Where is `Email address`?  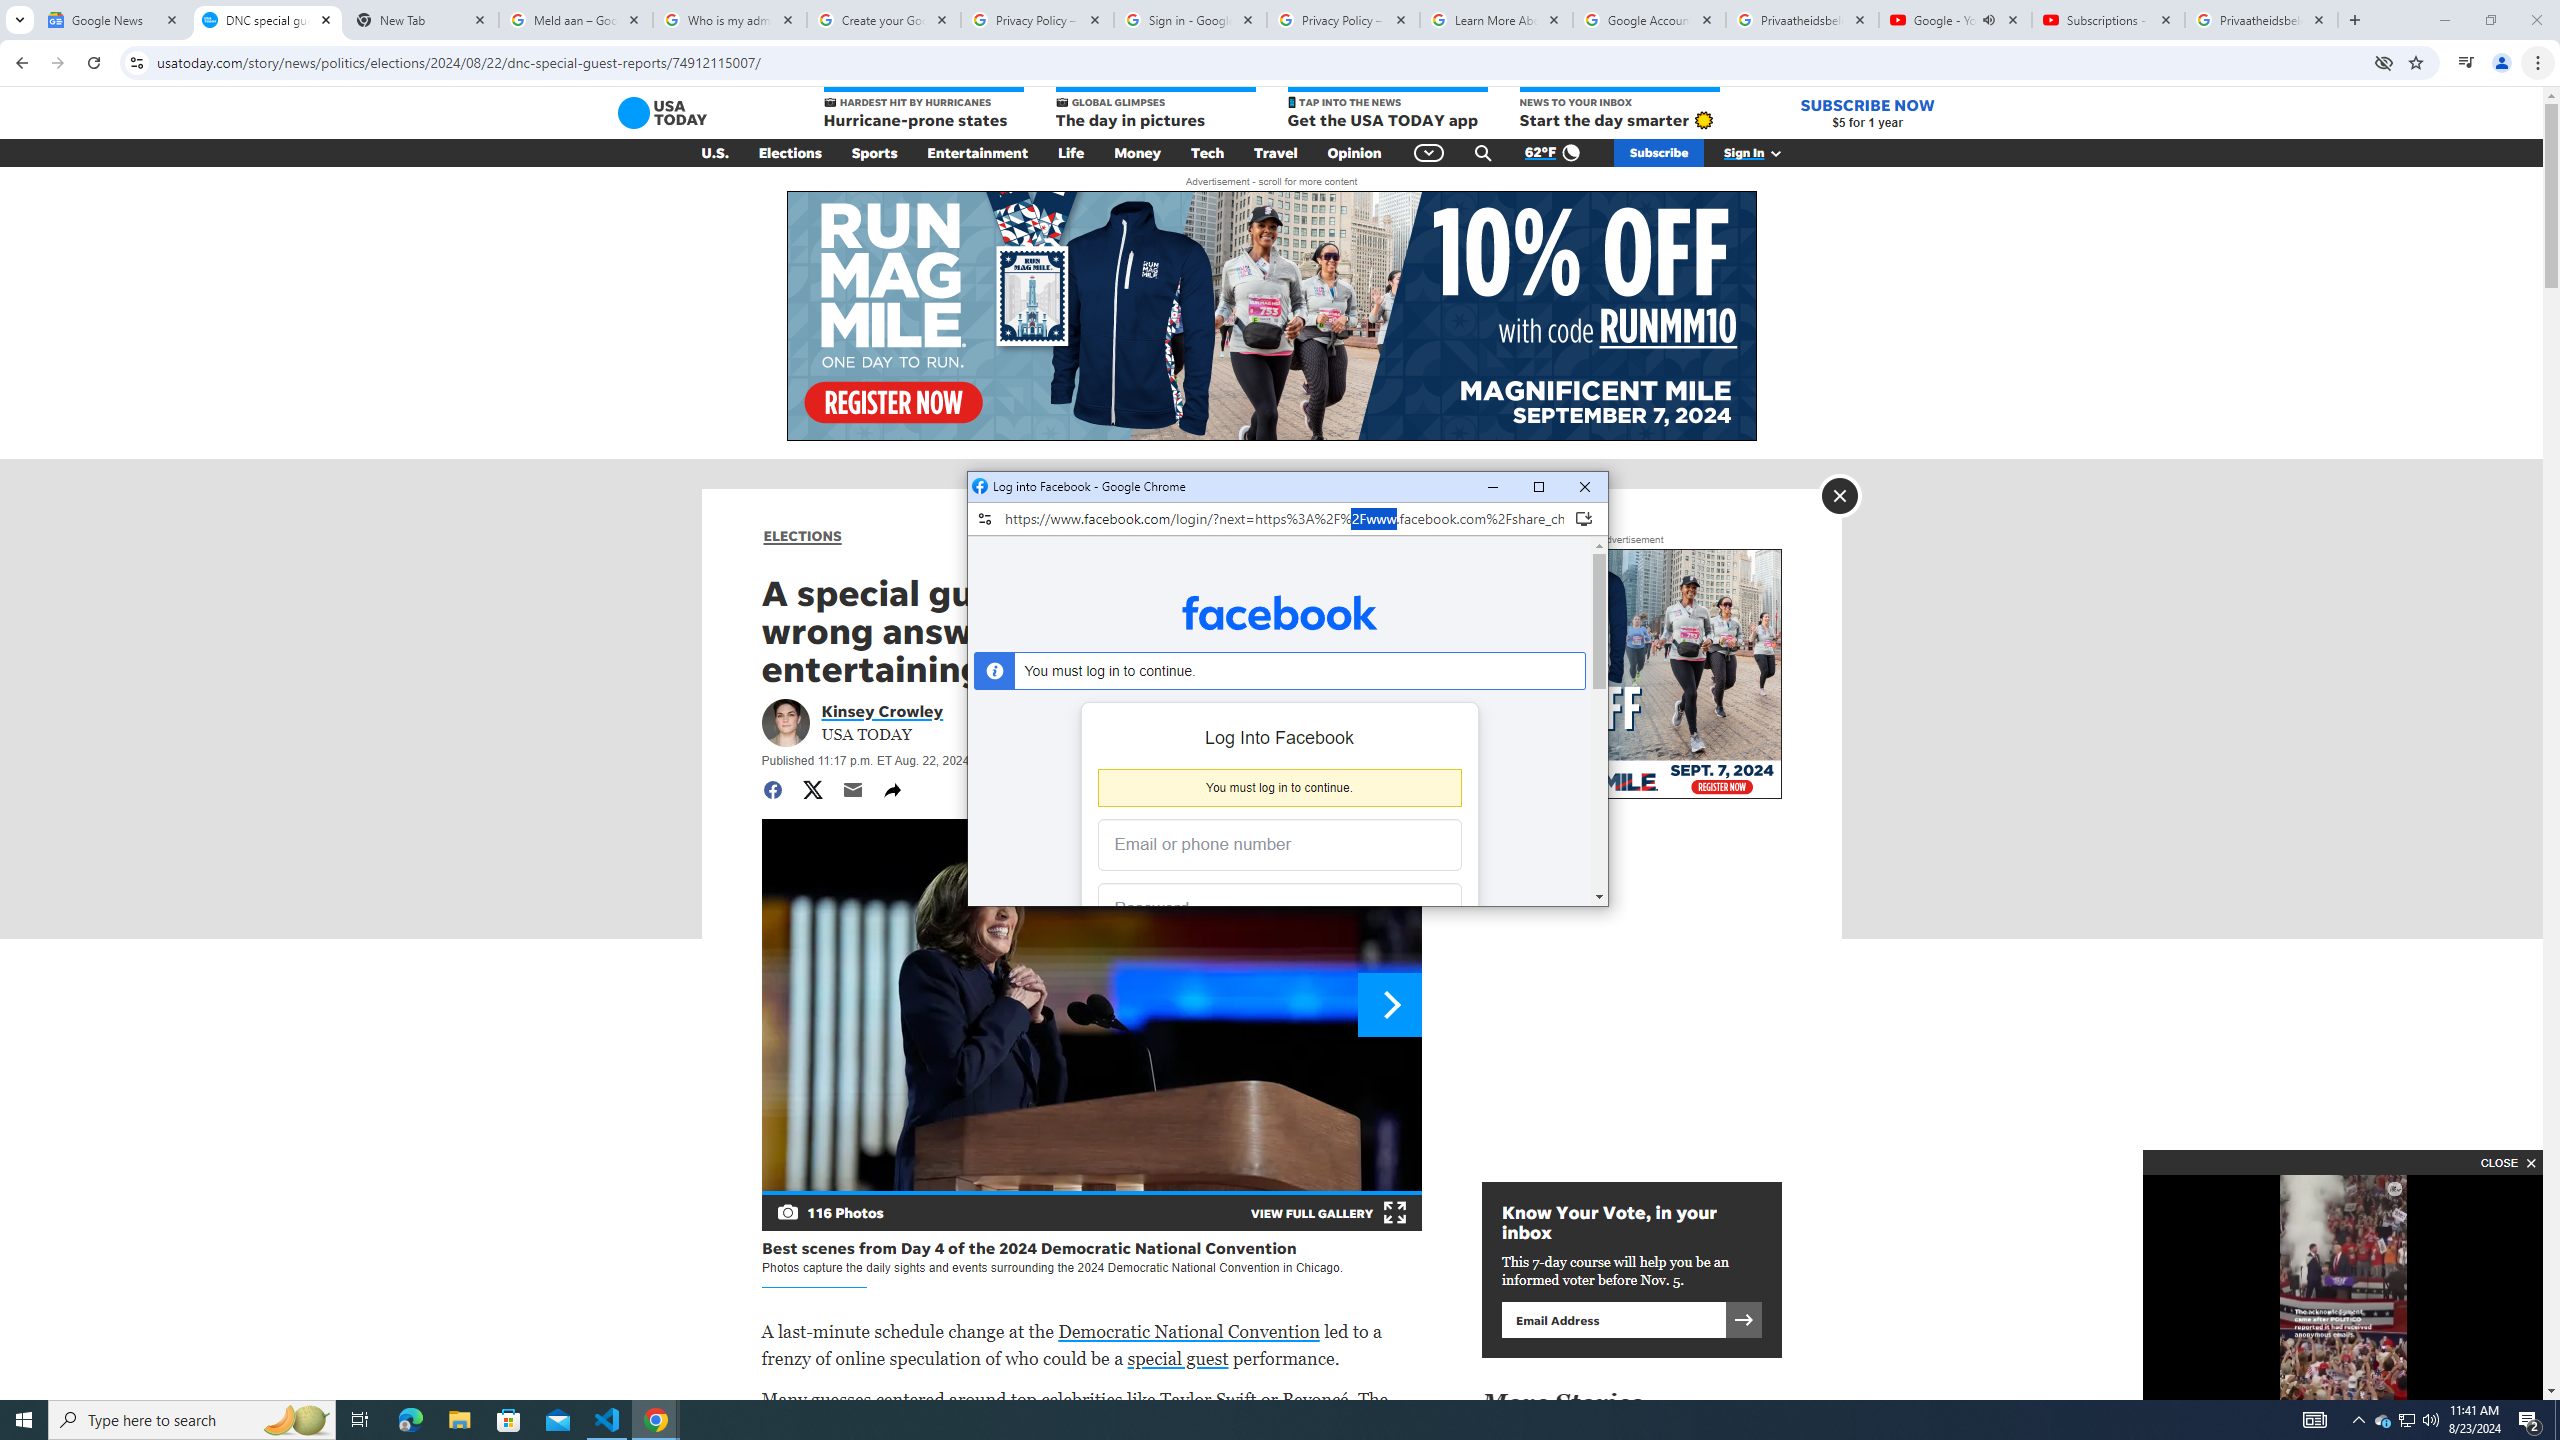
Email address is located at coordinates (790, 153).